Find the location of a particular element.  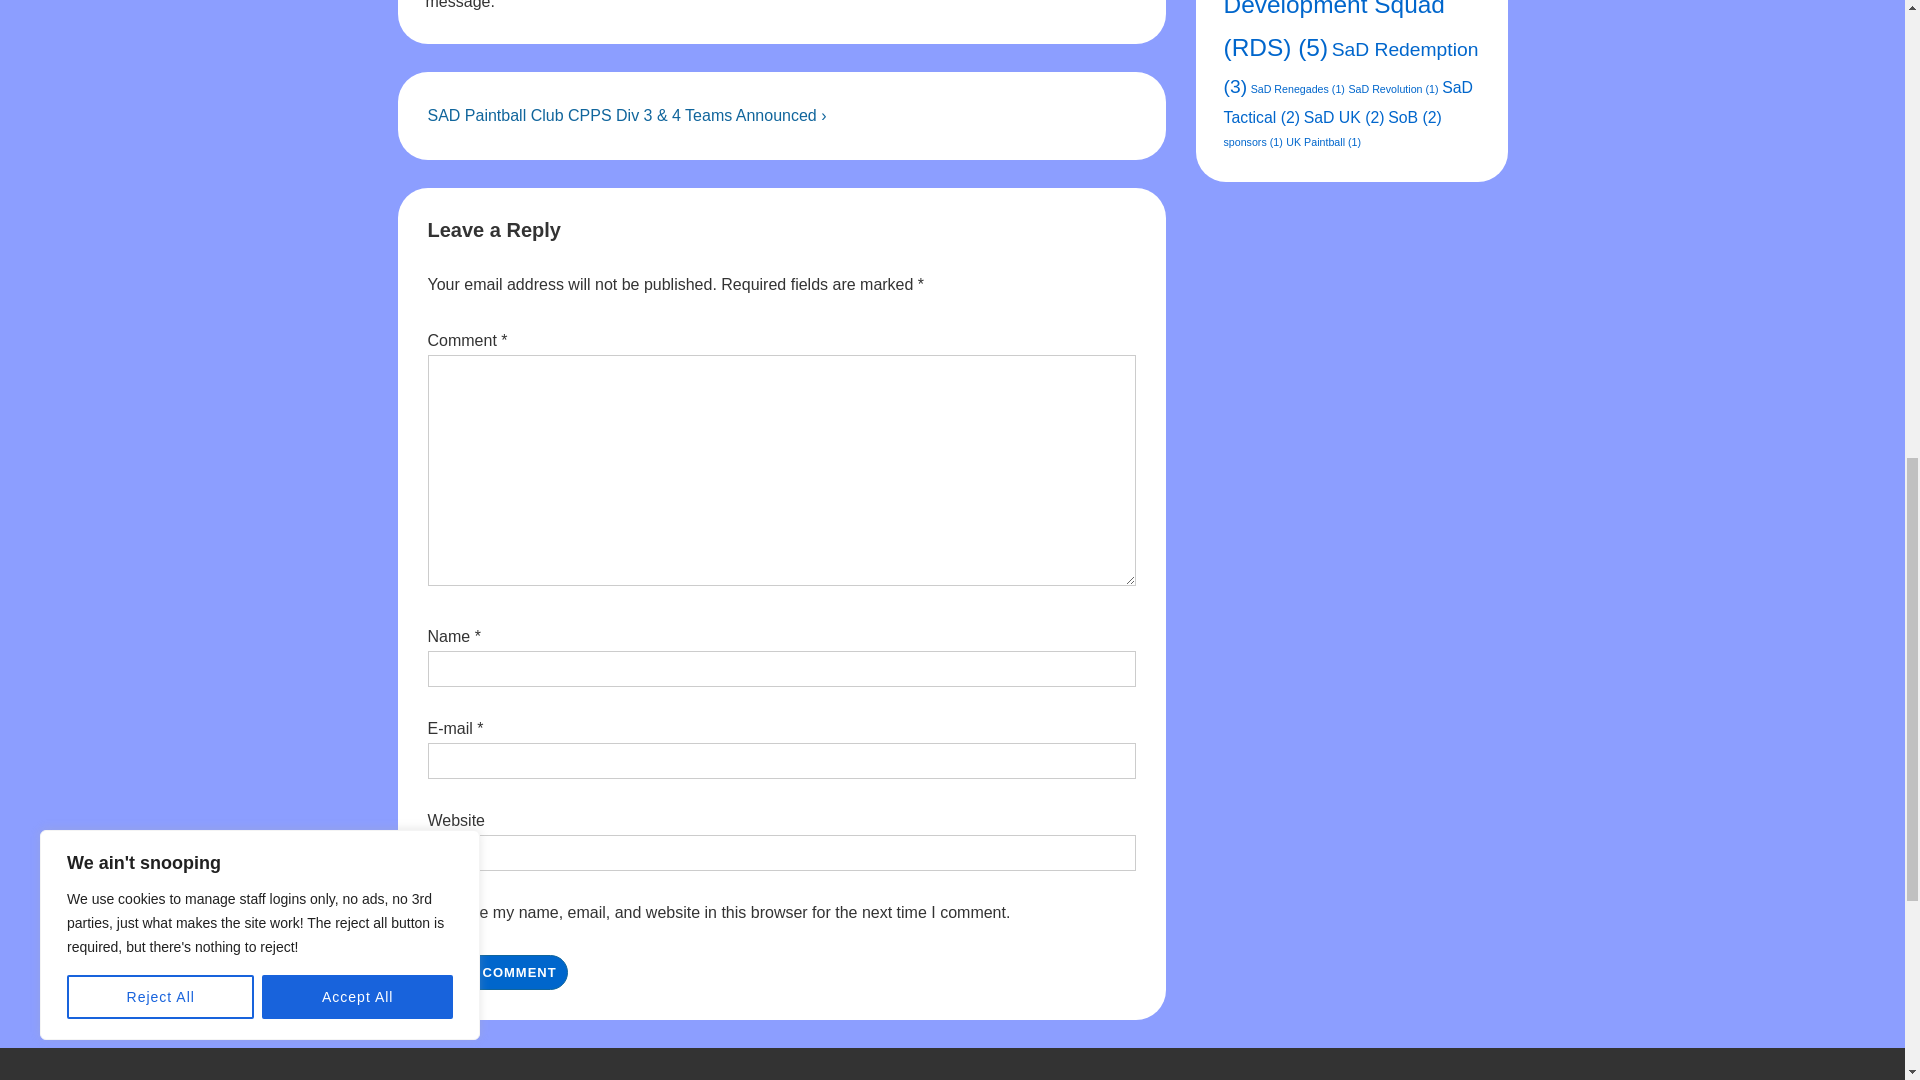

yes is located at coordinates (438, 912).